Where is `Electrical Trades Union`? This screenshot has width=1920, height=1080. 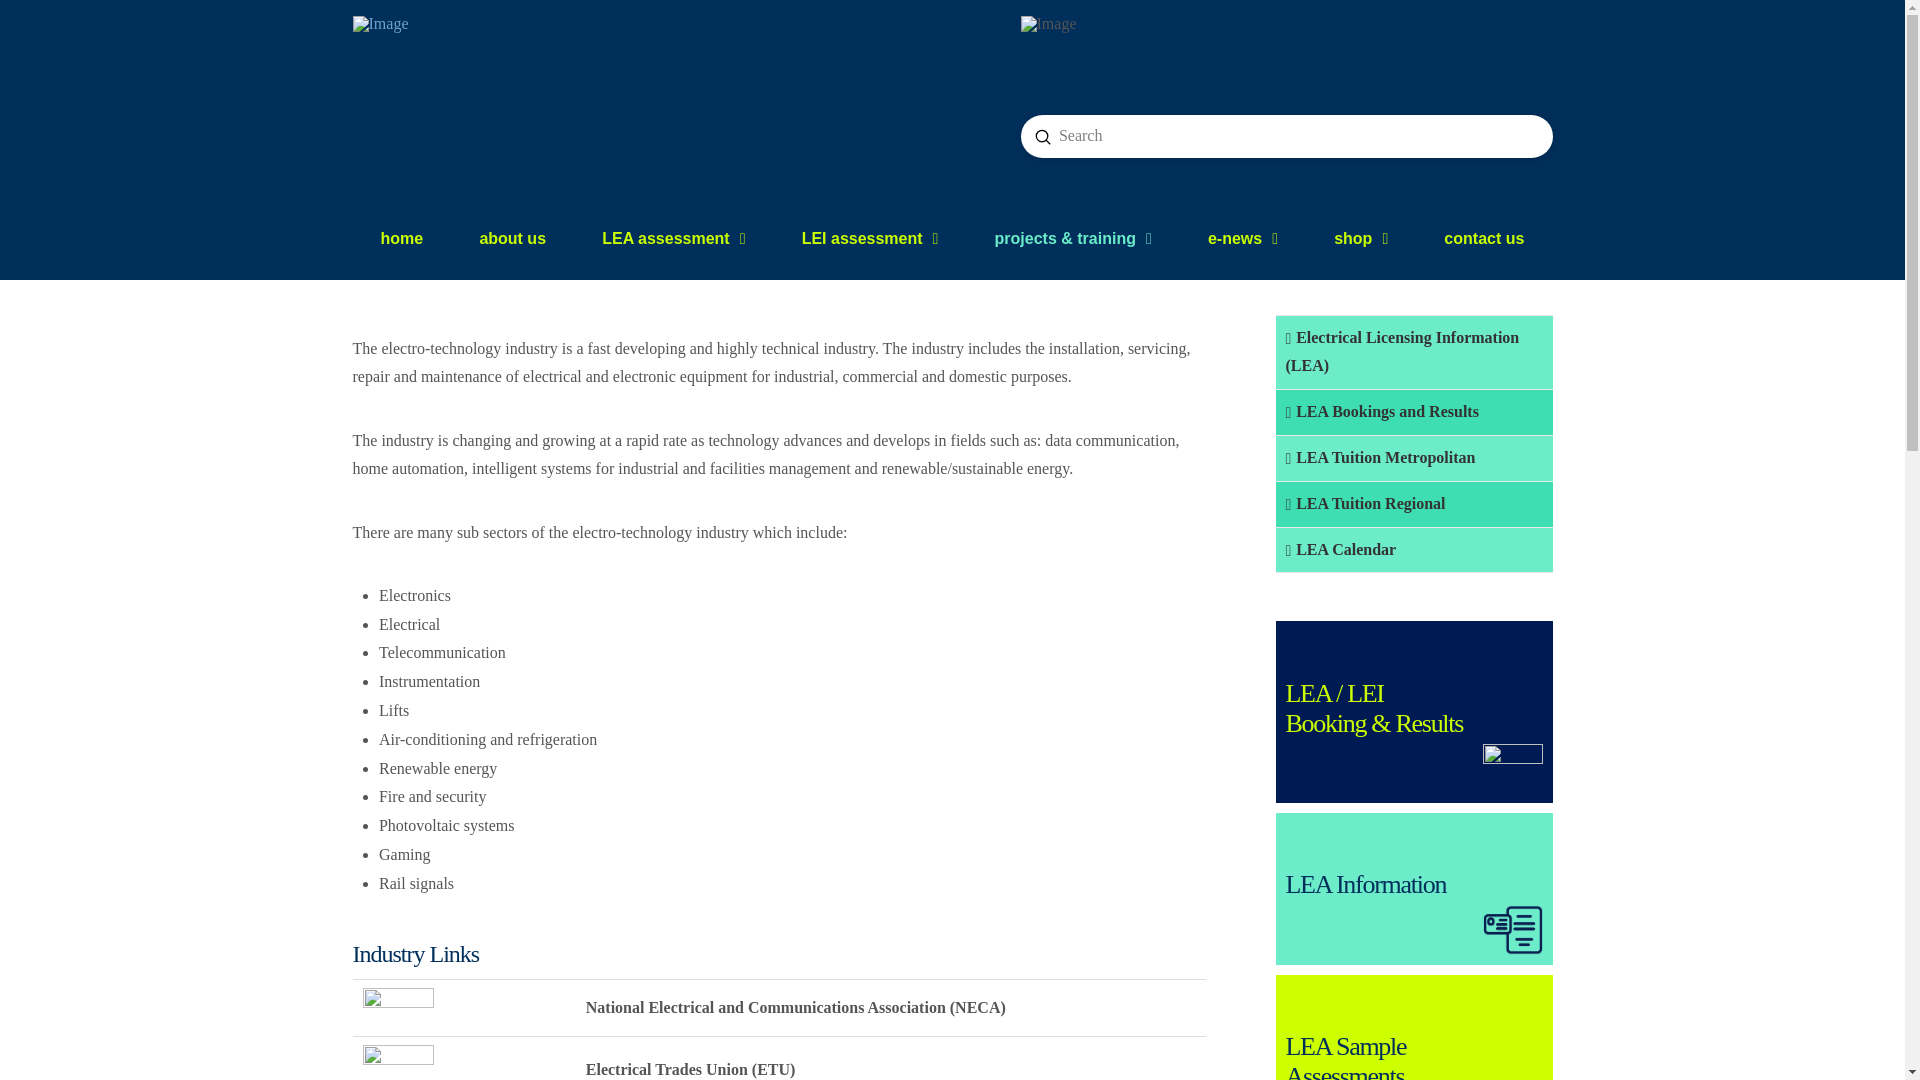 Electrical Trades Union is located at coordinates (398, 1062).